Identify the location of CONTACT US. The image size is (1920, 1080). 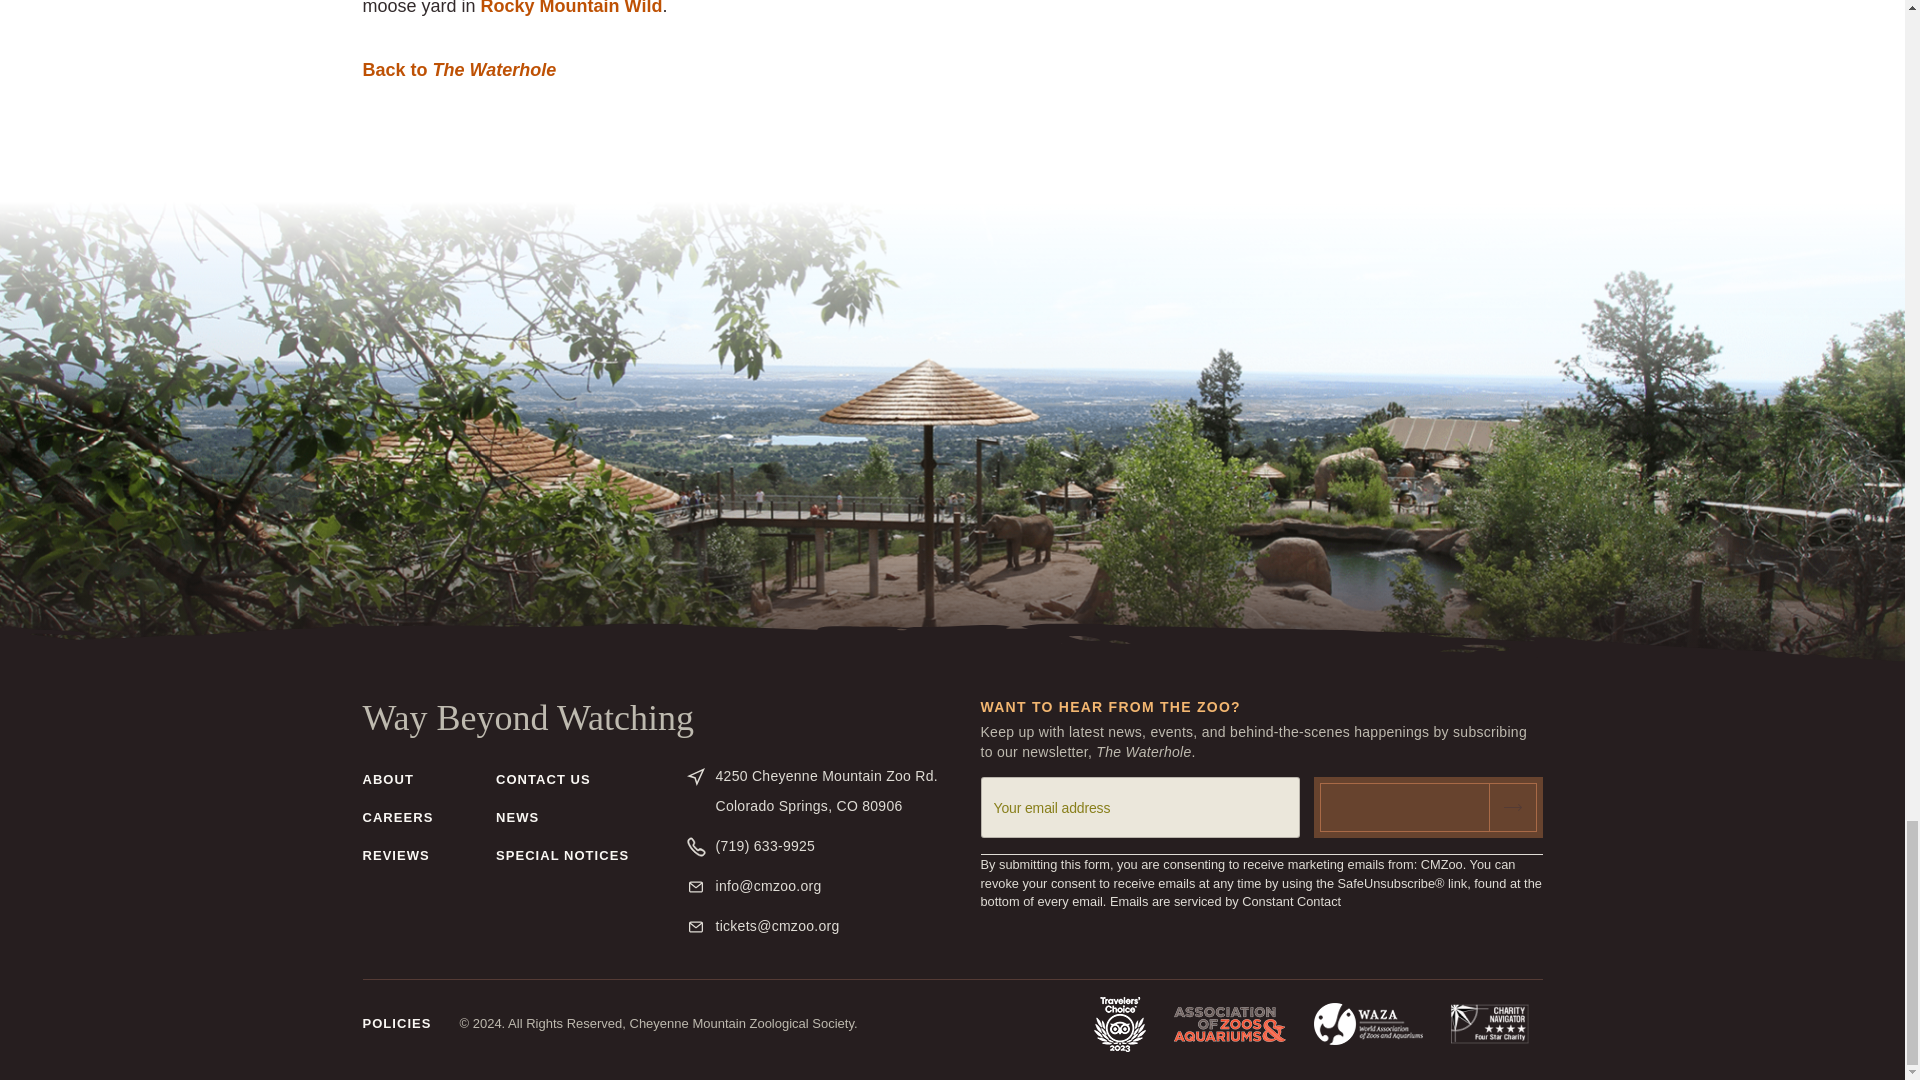
(395, 862).